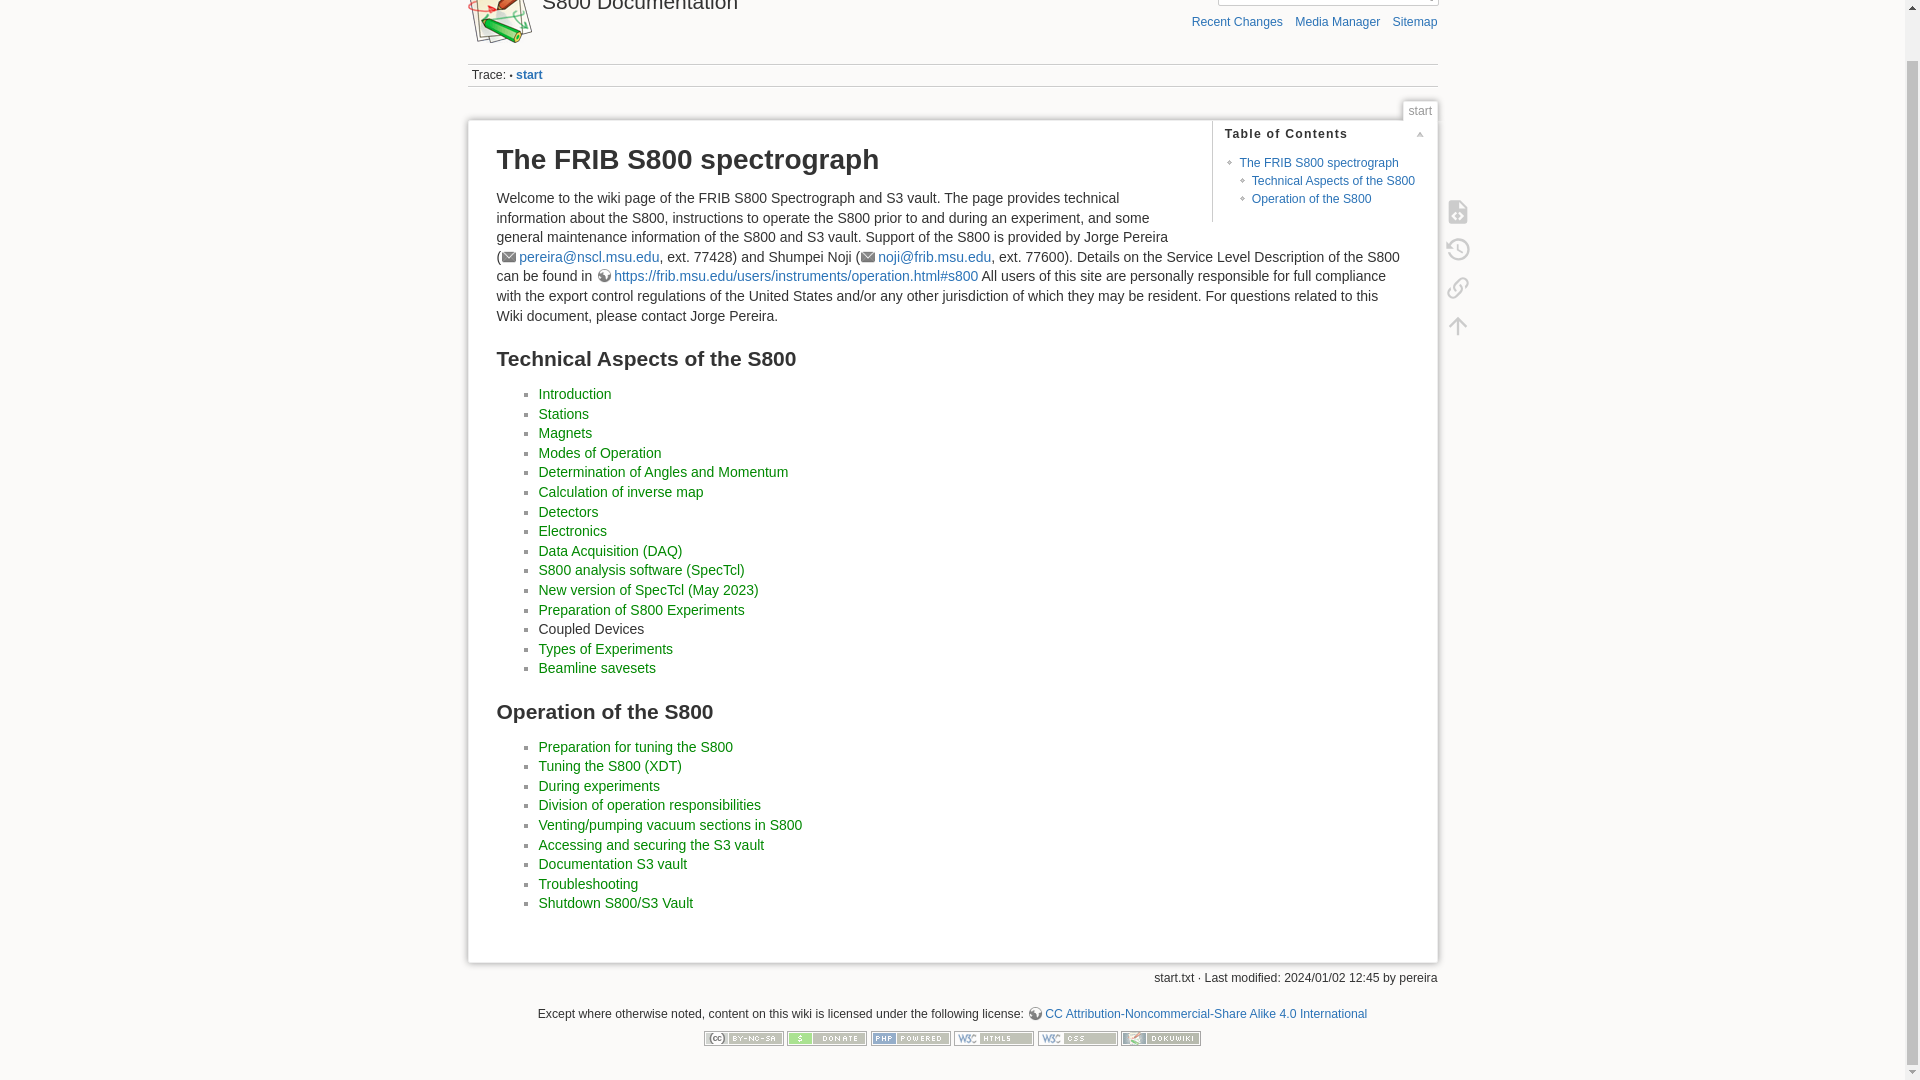 This screenshot has height=1080, width=1920. I want to click on Types of Experiments, so click(605, 648).